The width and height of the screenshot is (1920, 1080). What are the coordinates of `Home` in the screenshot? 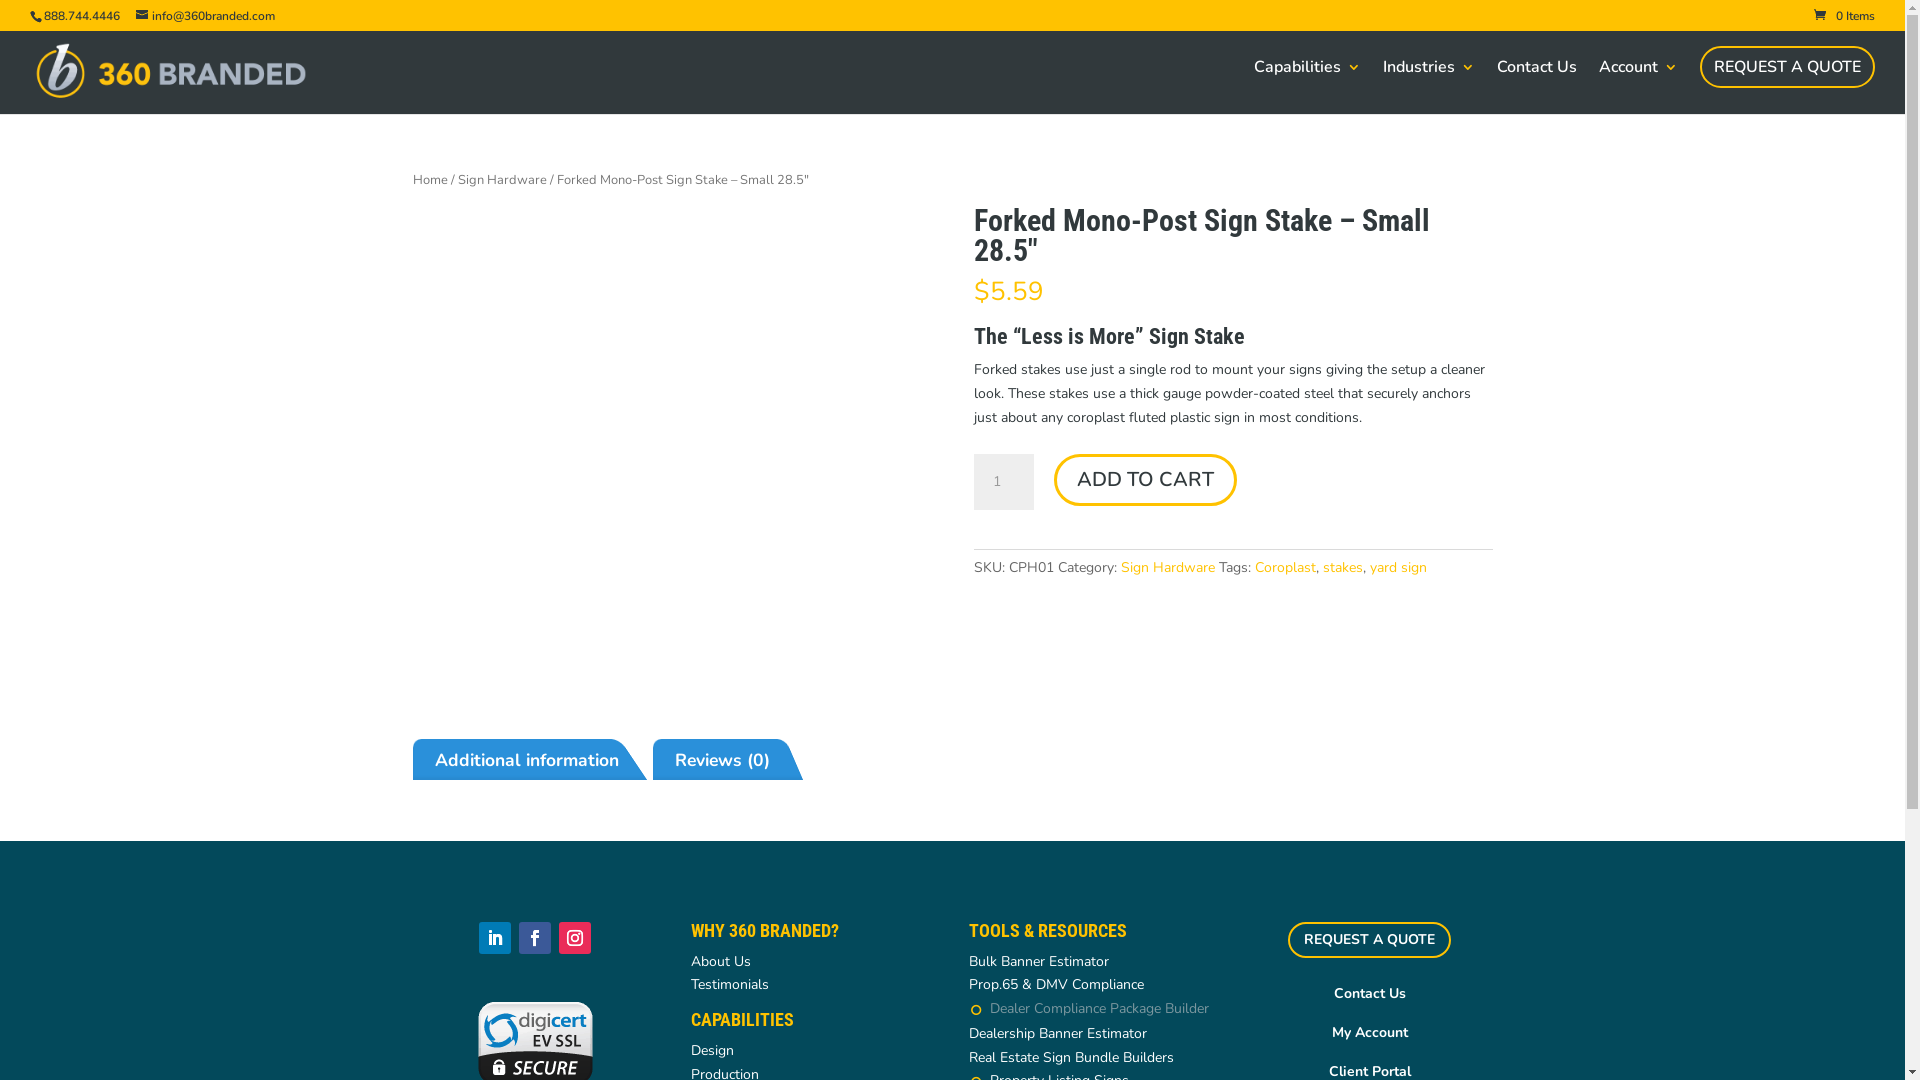 It's located at (430, 180).